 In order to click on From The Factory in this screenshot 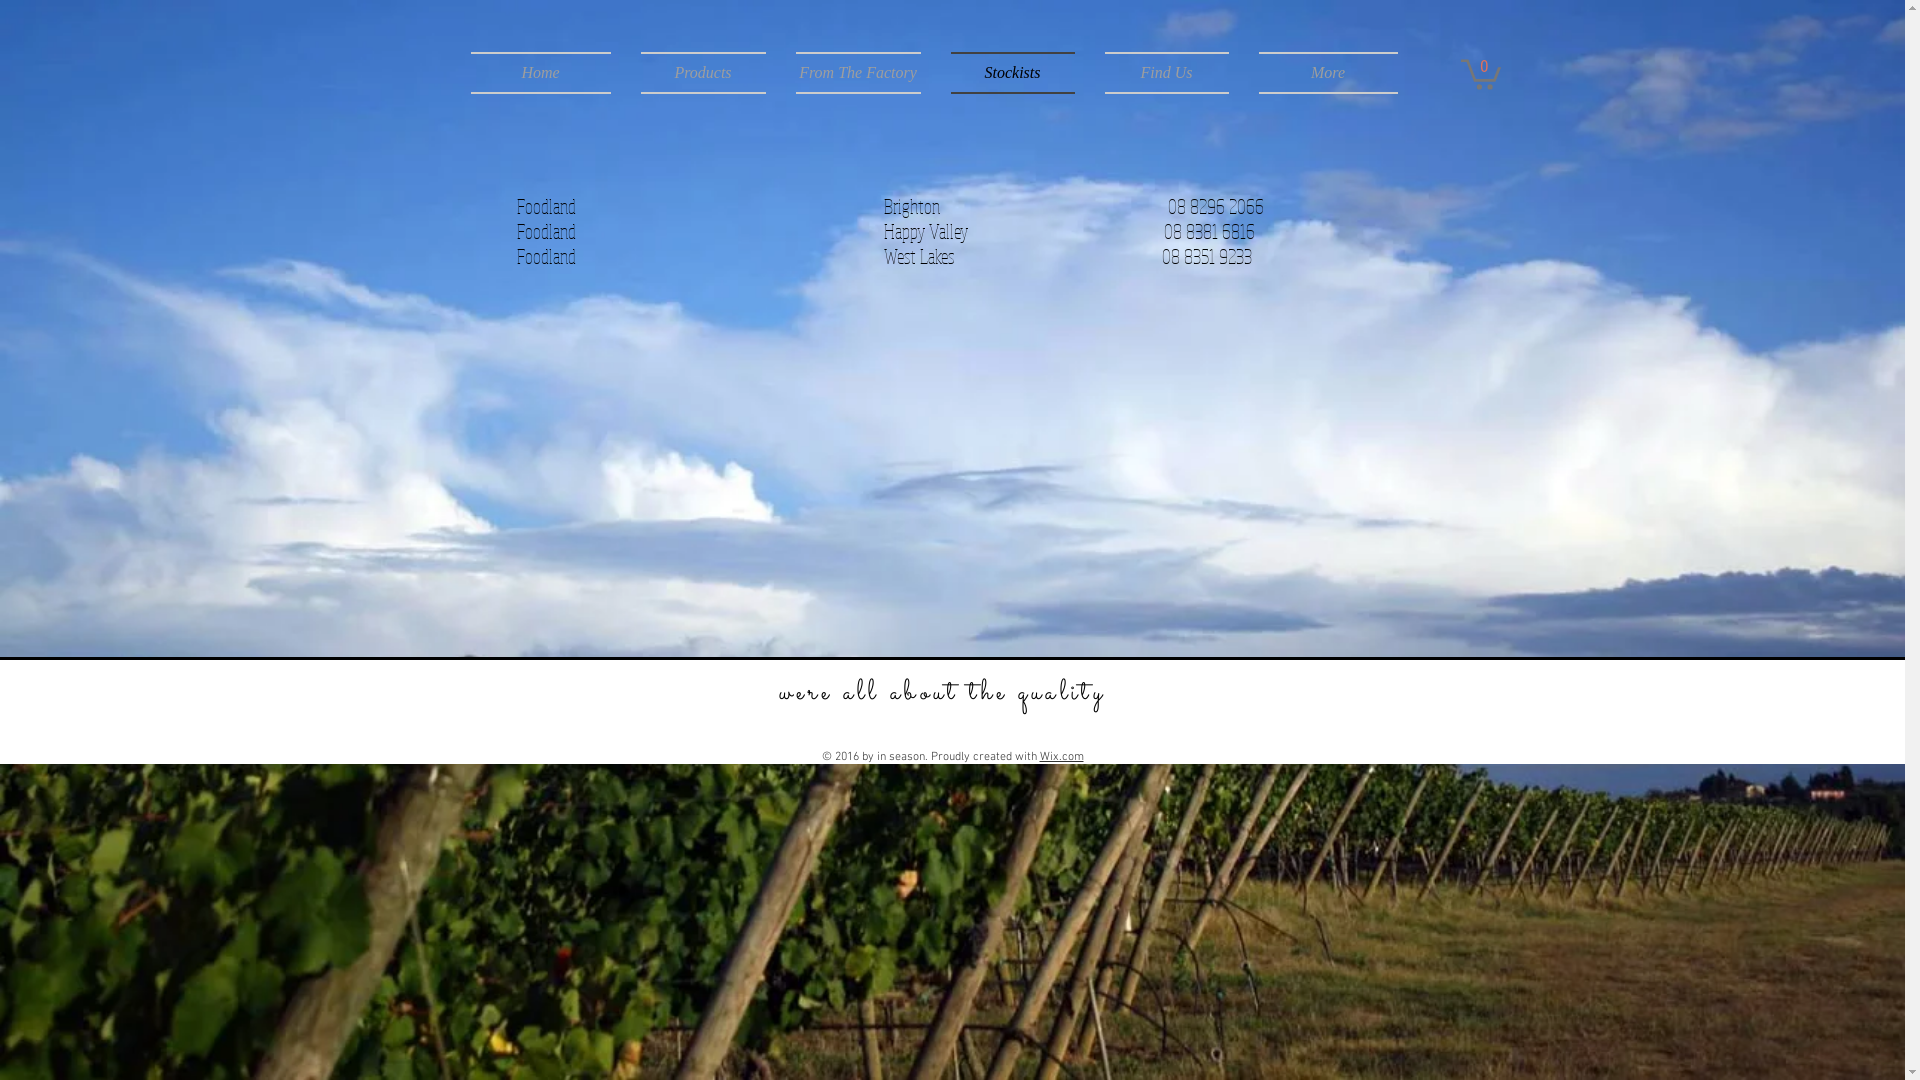, I will do `click(858, 73)`.